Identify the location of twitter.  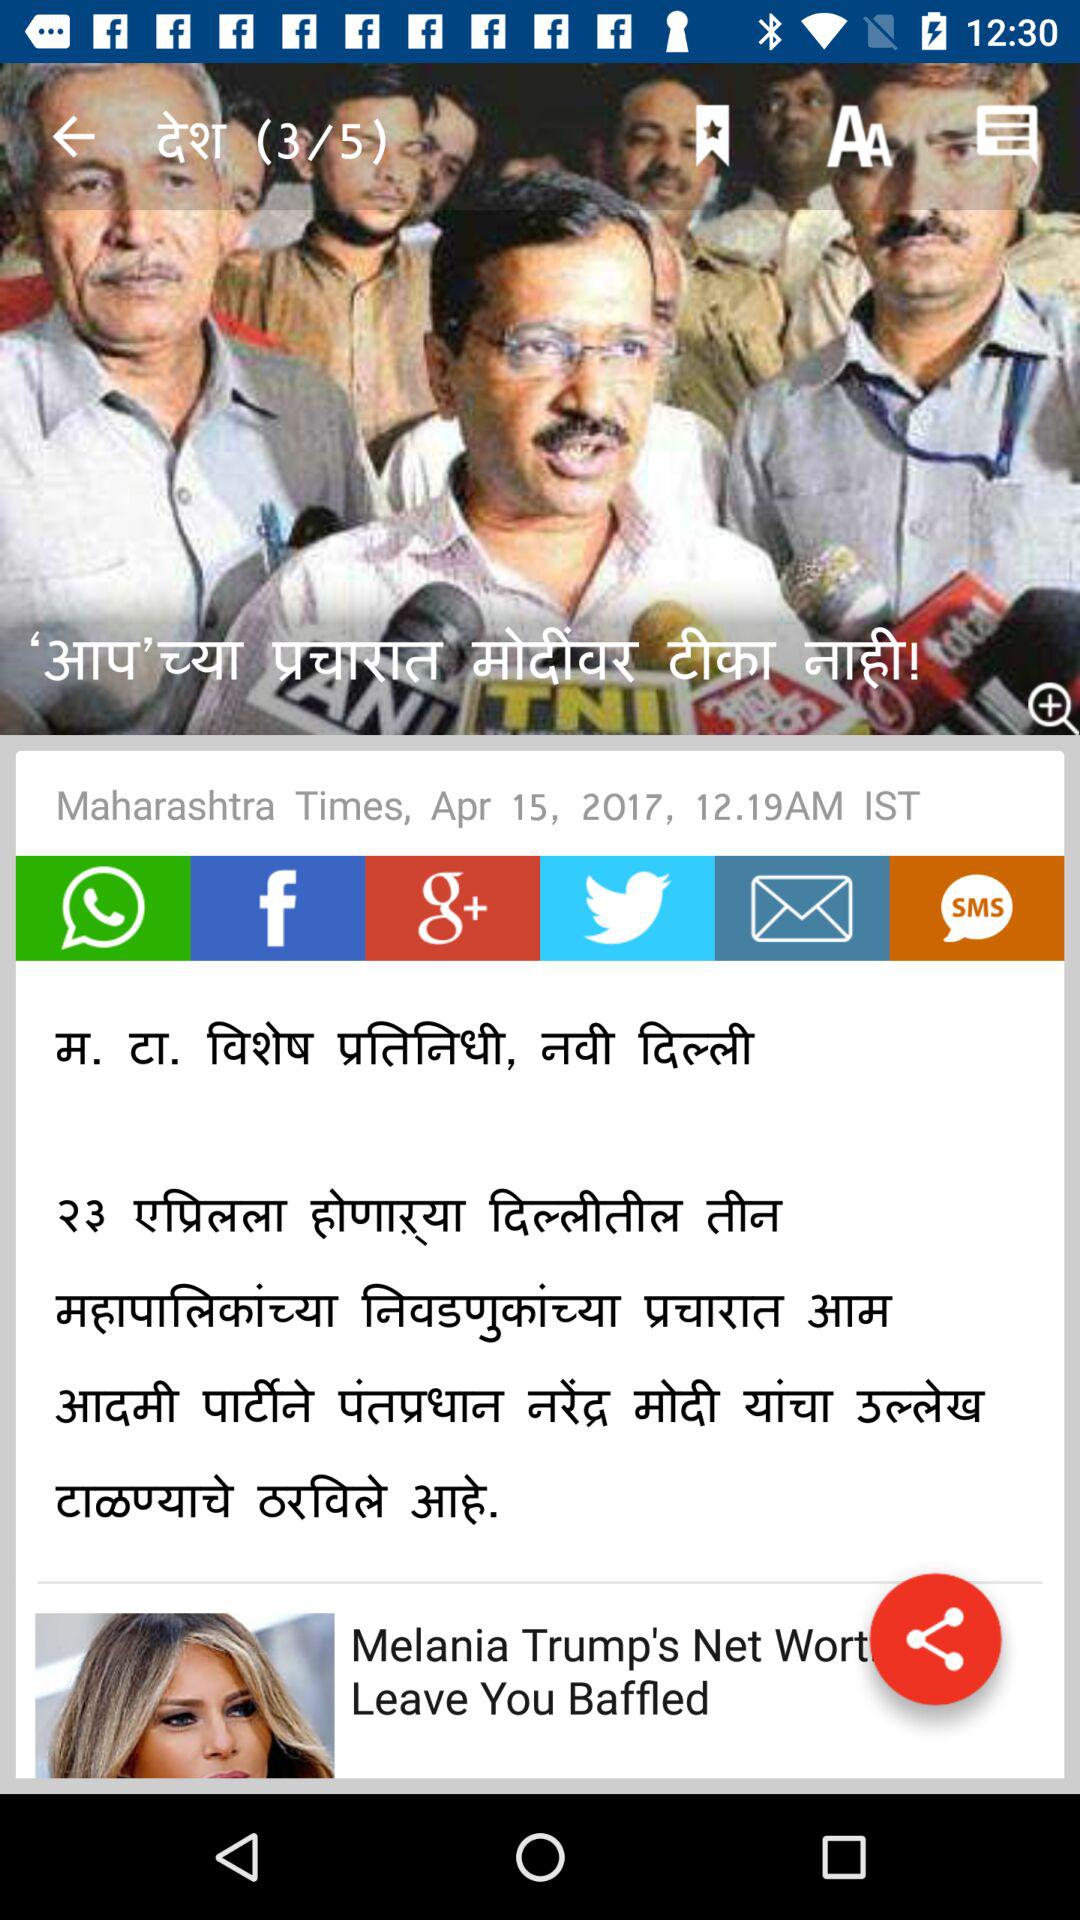
(627, 908).